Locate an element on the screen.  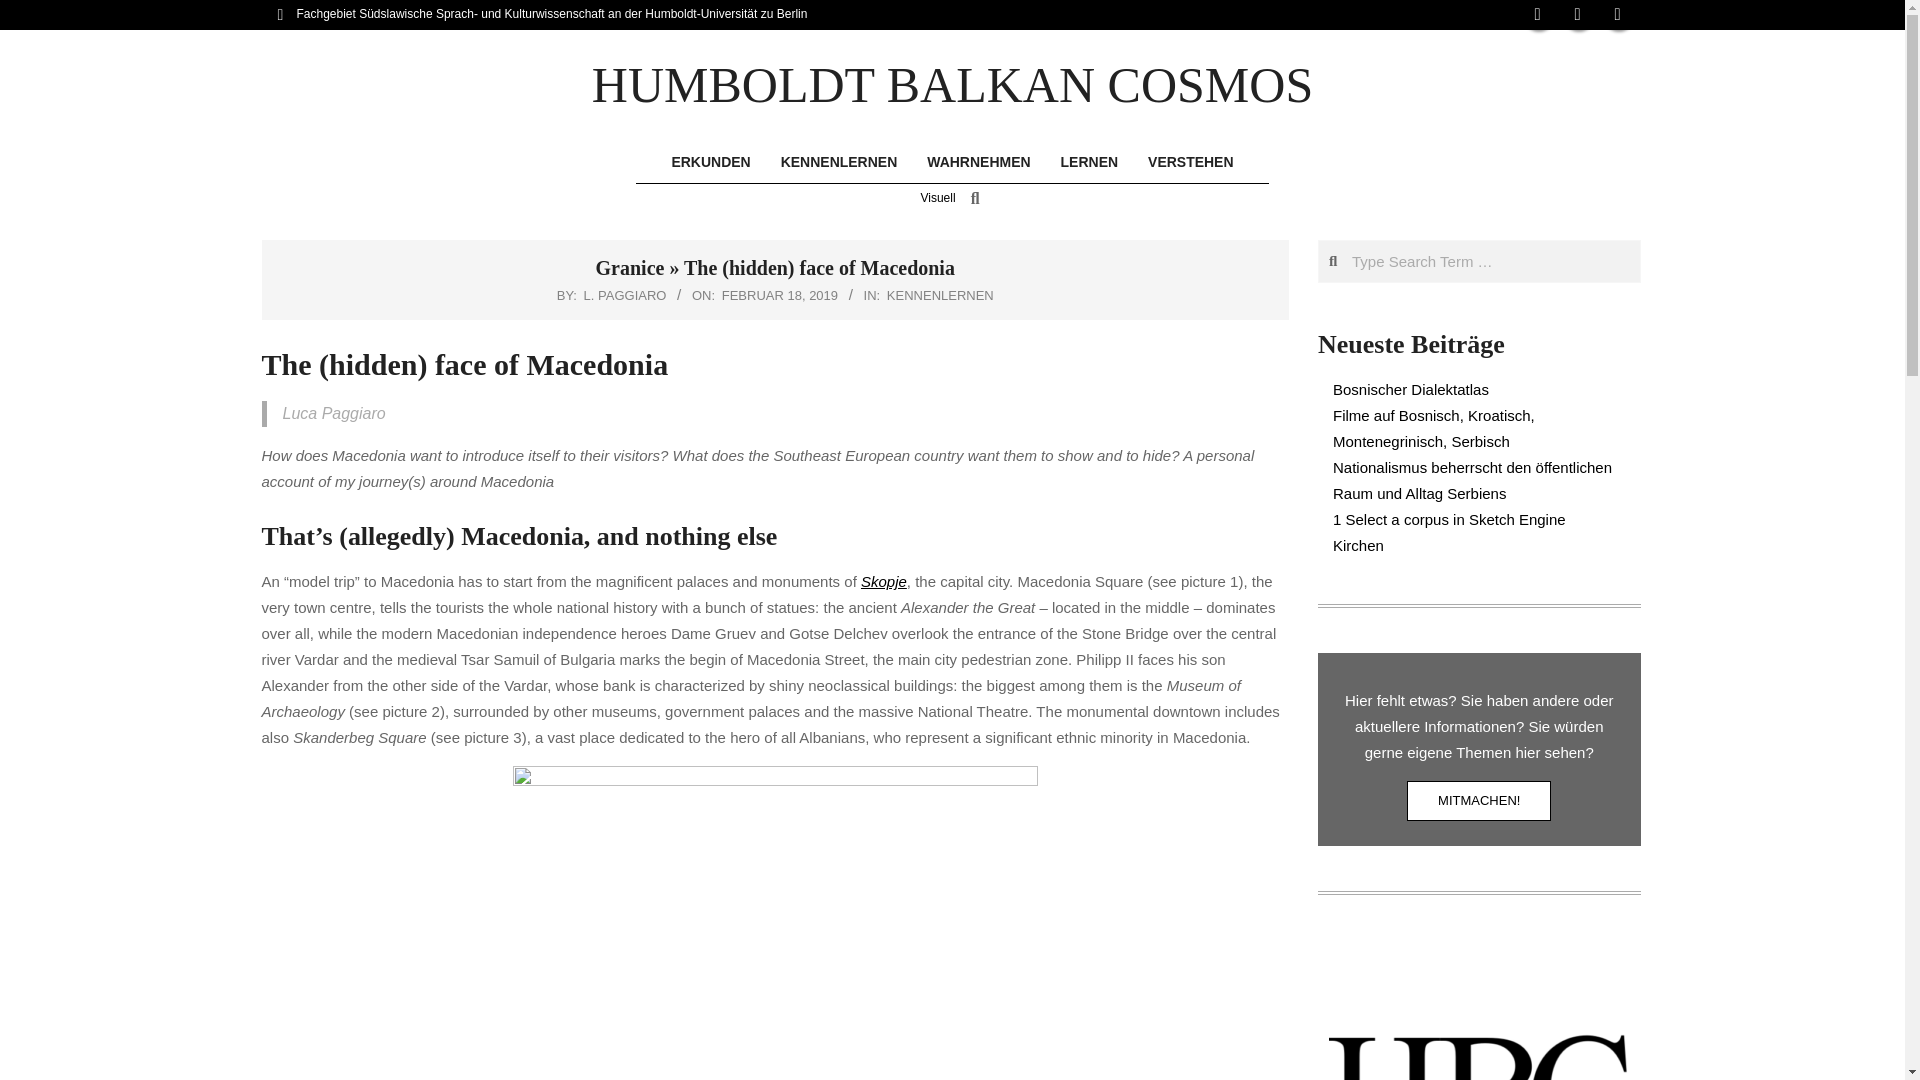
LERNEN is located at coordinates (1090, 162).